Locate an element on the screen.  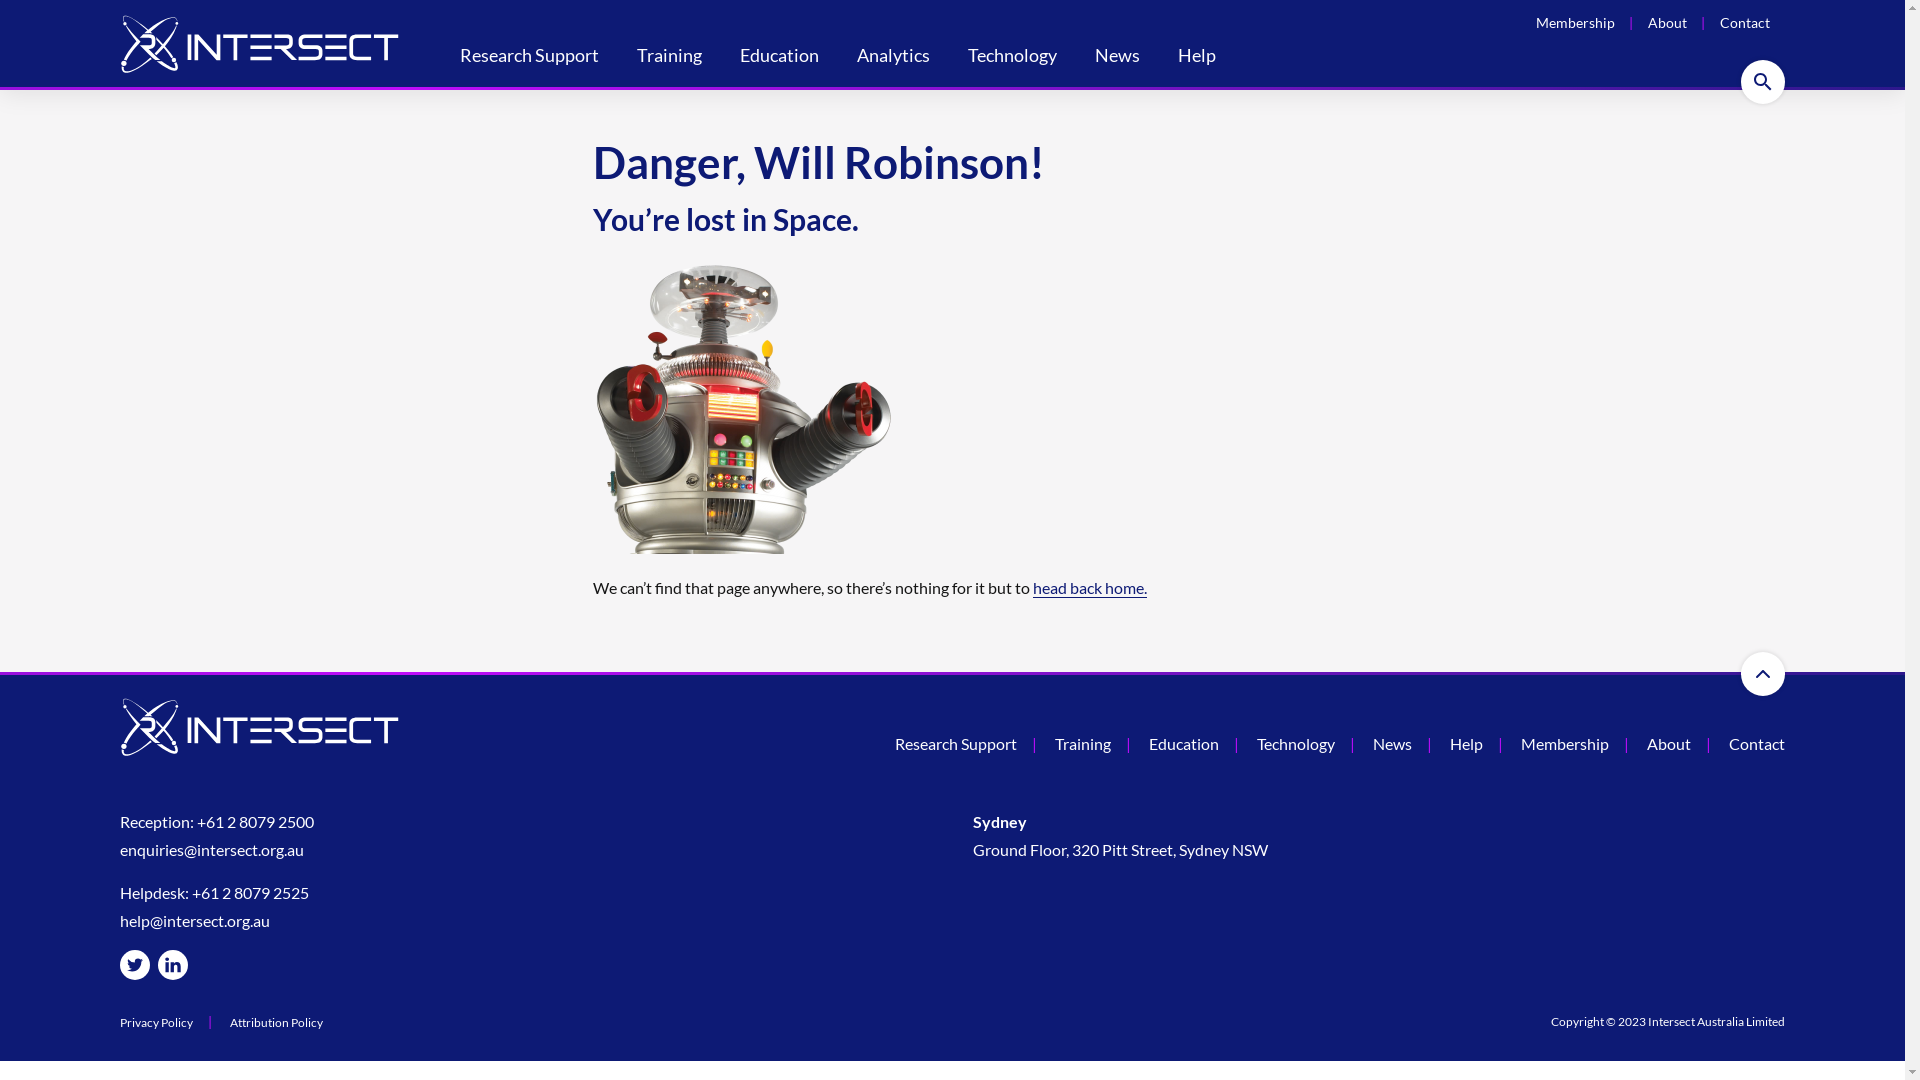
Education is located at coordinates (1184, 744).